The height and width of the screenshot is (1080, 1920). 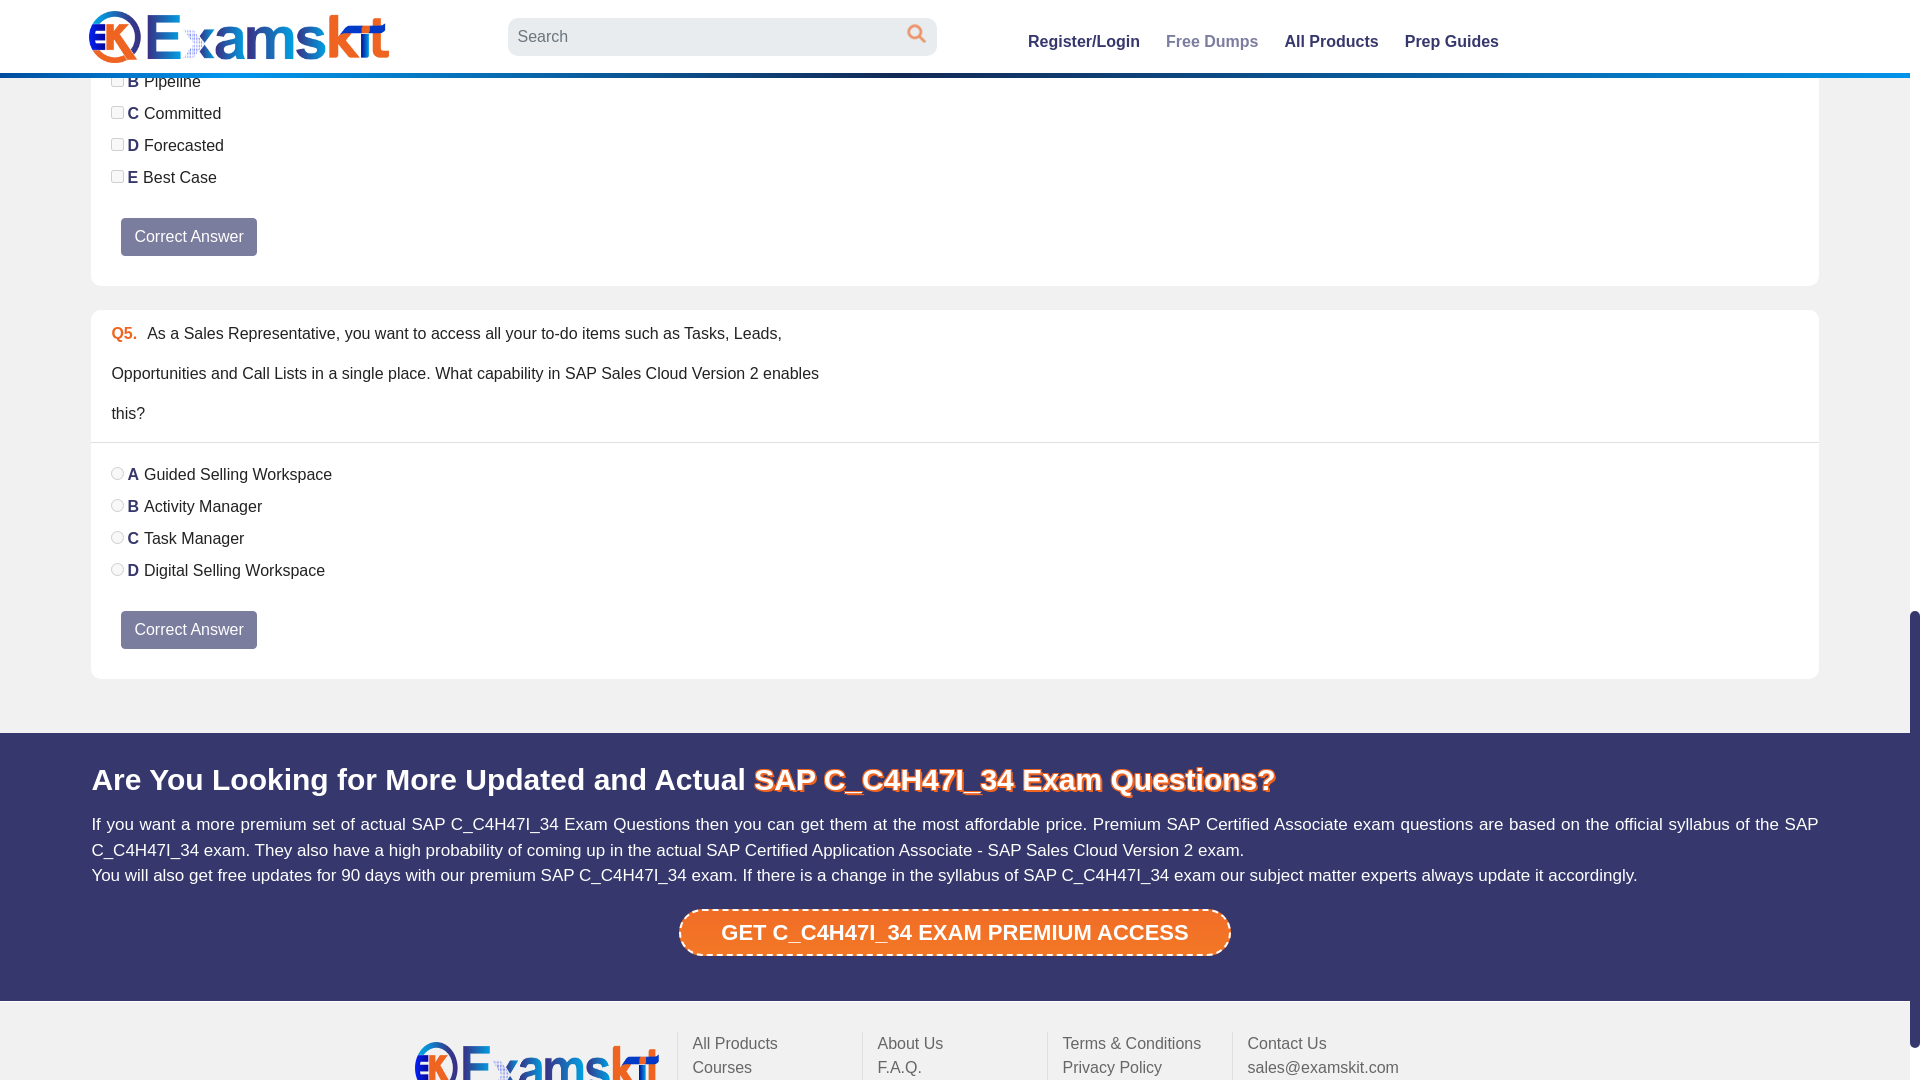 I want to click on A, so click(x=118, y=48).